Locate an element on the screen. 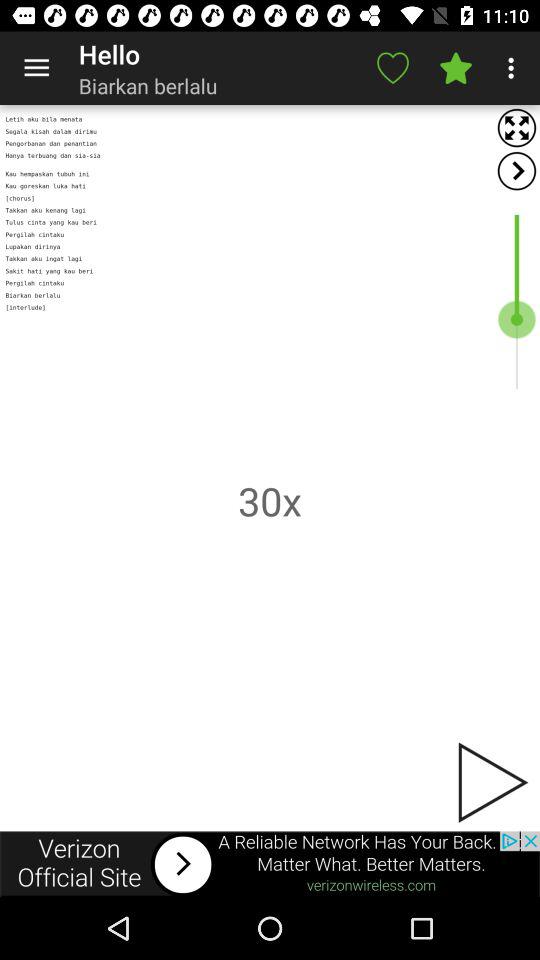  click for advertisement information is located at coordinates (270, 864).